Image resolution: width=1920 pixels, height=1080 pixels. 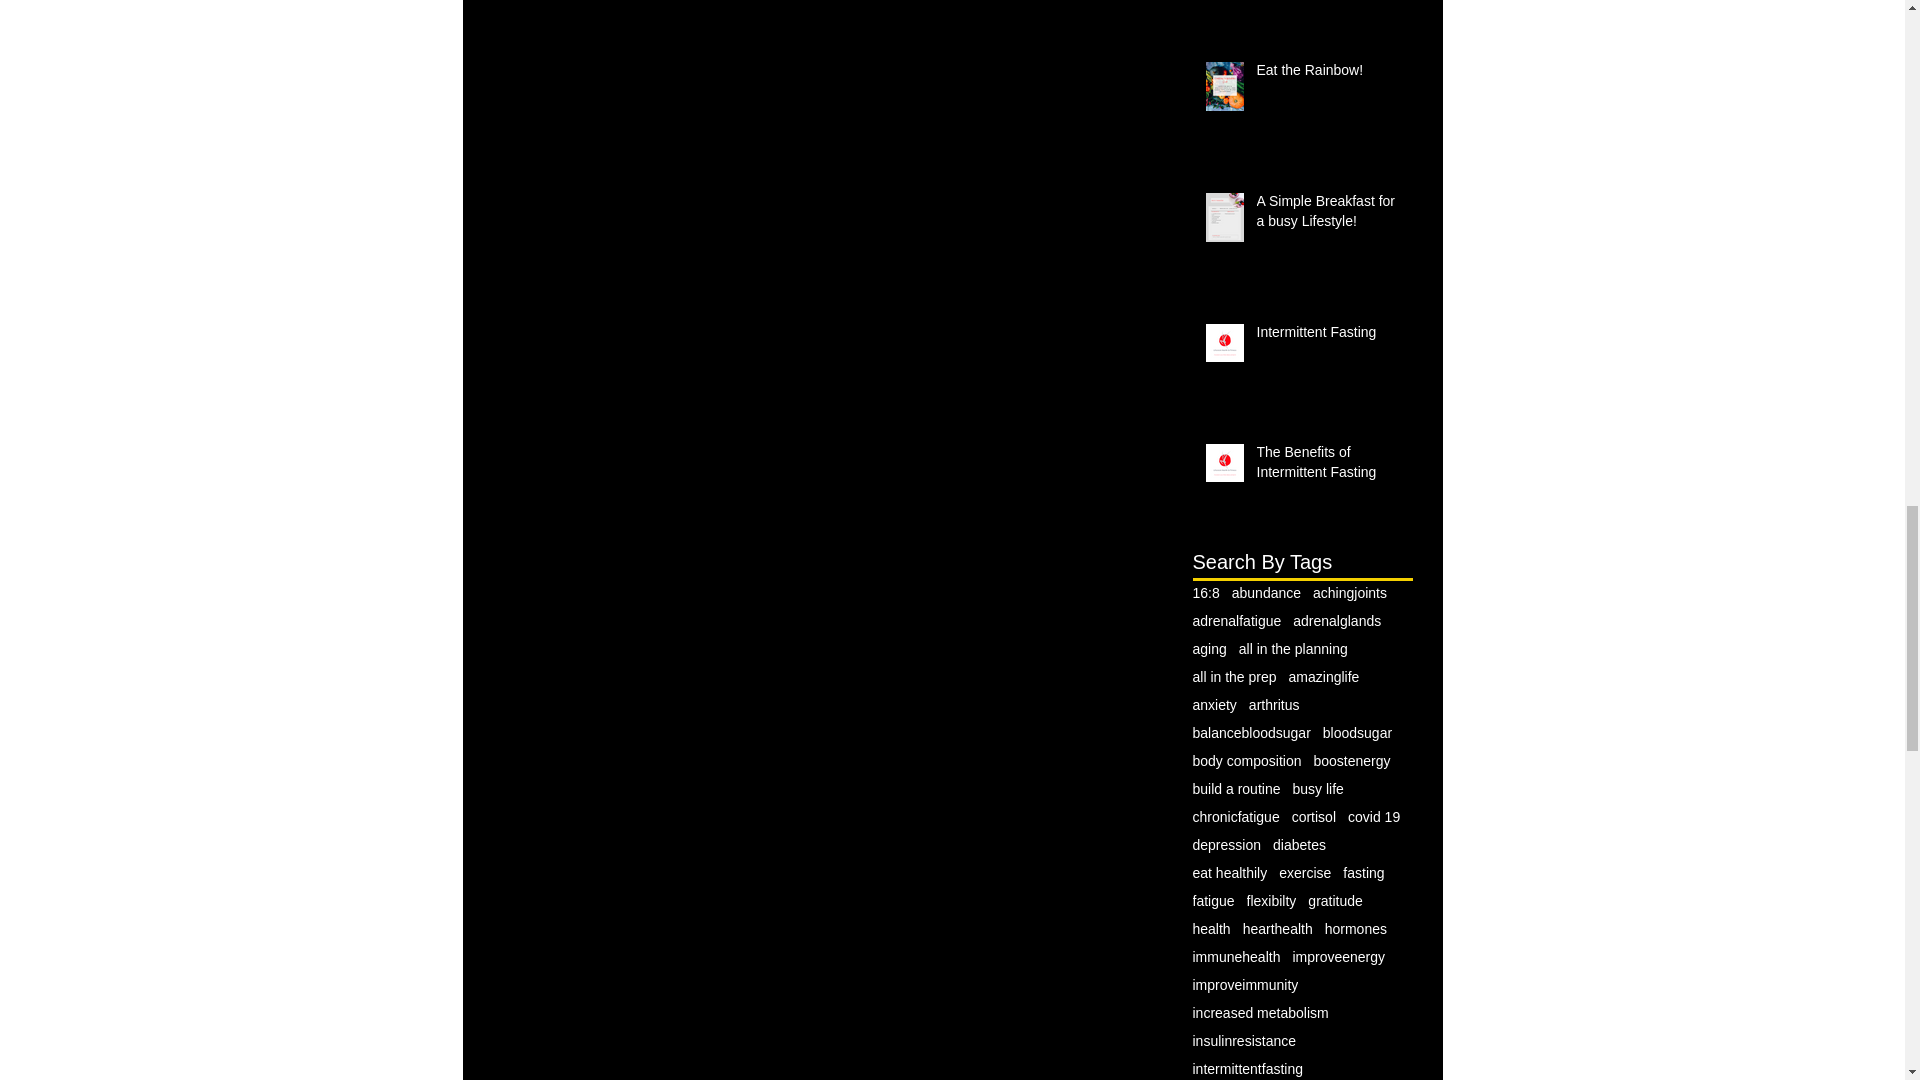 I want to click on aging, so click(x=1209, y=648).